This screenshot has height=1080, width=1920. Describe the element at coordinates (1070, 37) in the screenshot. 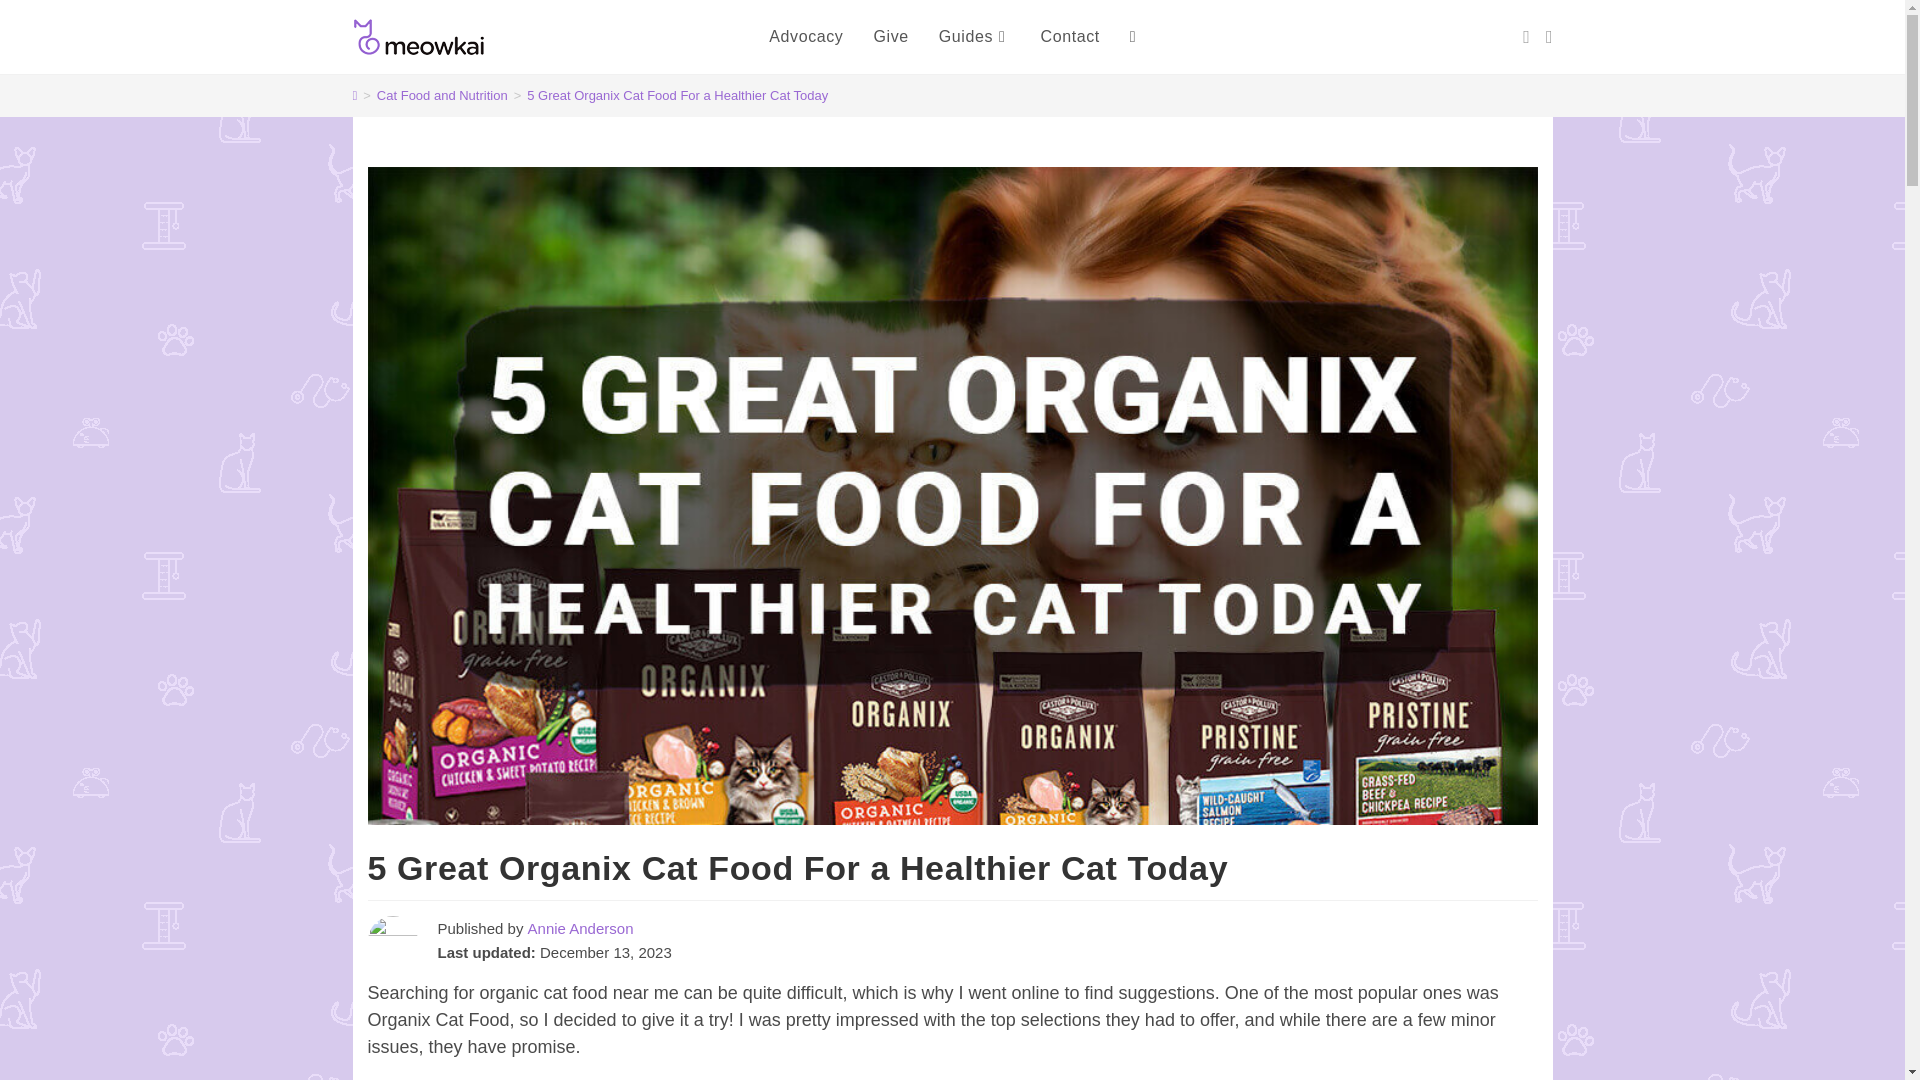

I see `Contact` at that location.